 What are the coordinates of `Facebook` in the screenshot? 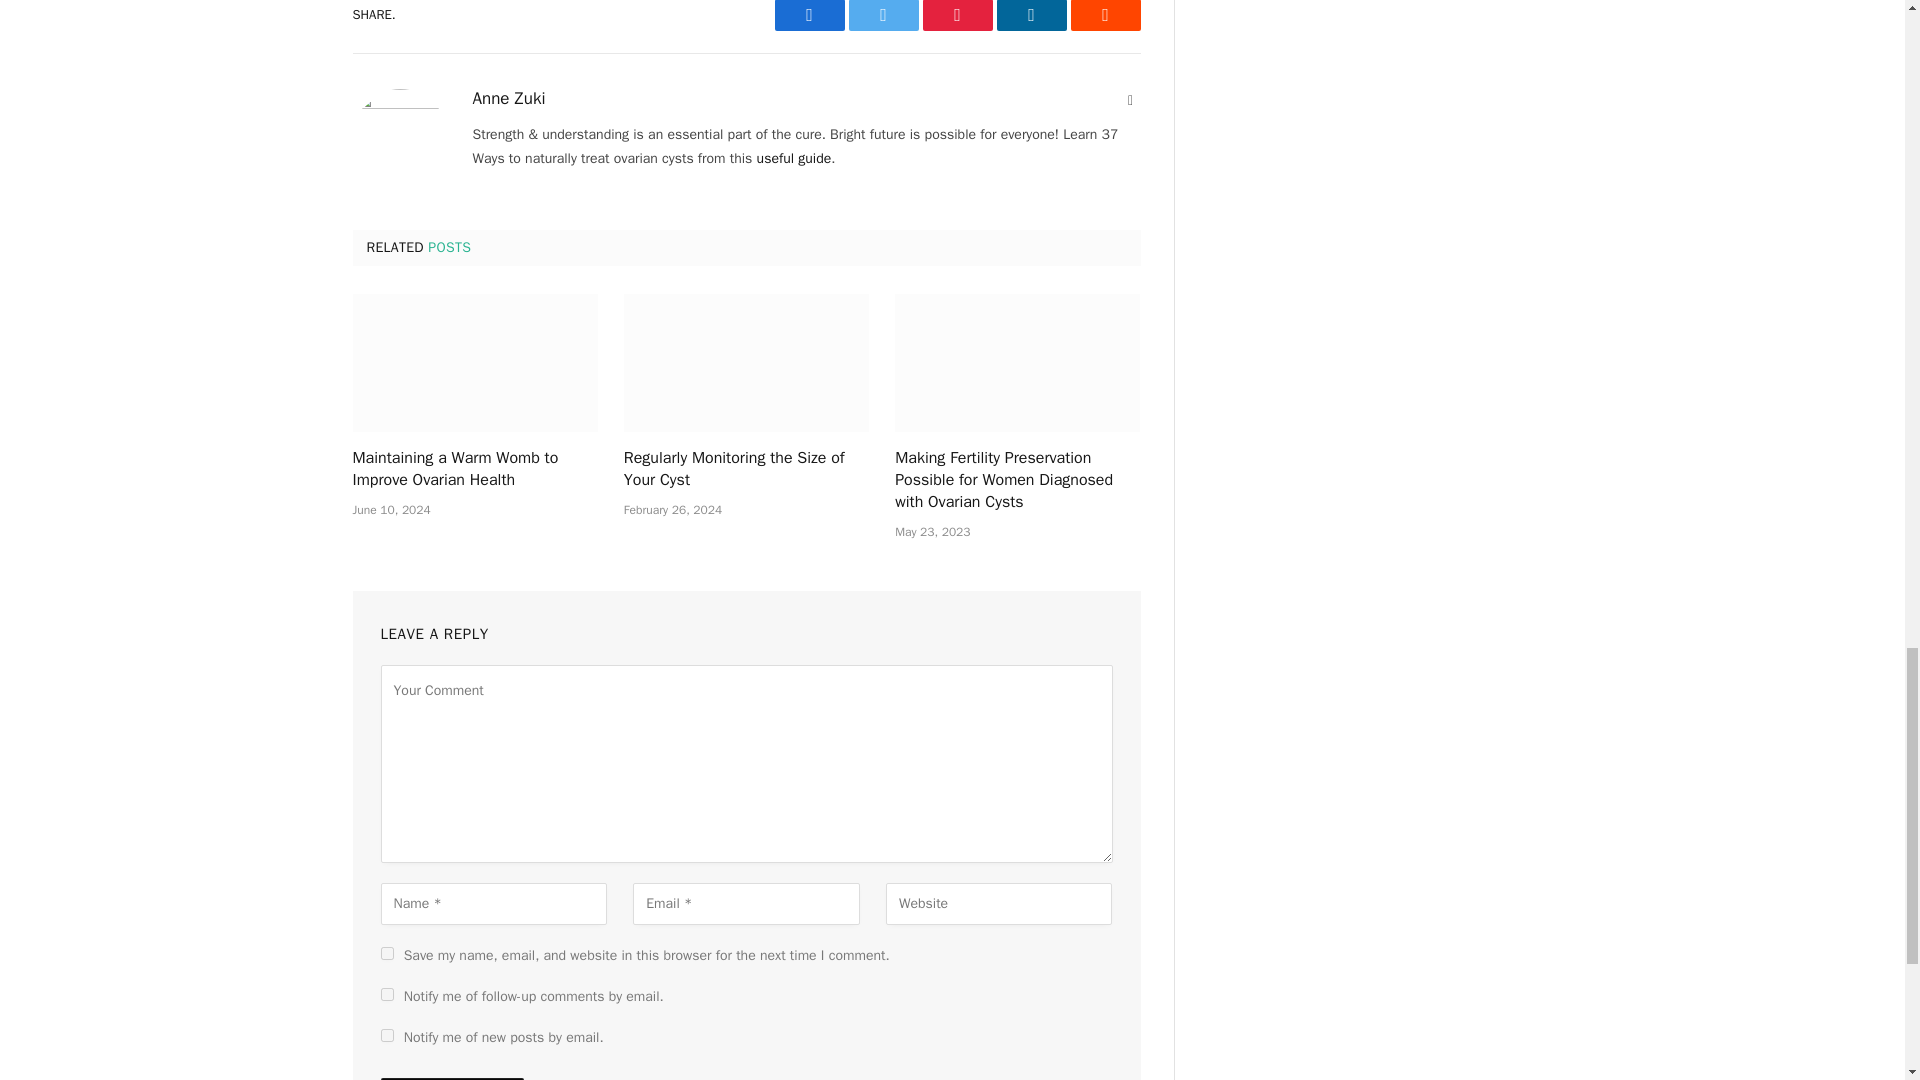 It's located at (808, 16).